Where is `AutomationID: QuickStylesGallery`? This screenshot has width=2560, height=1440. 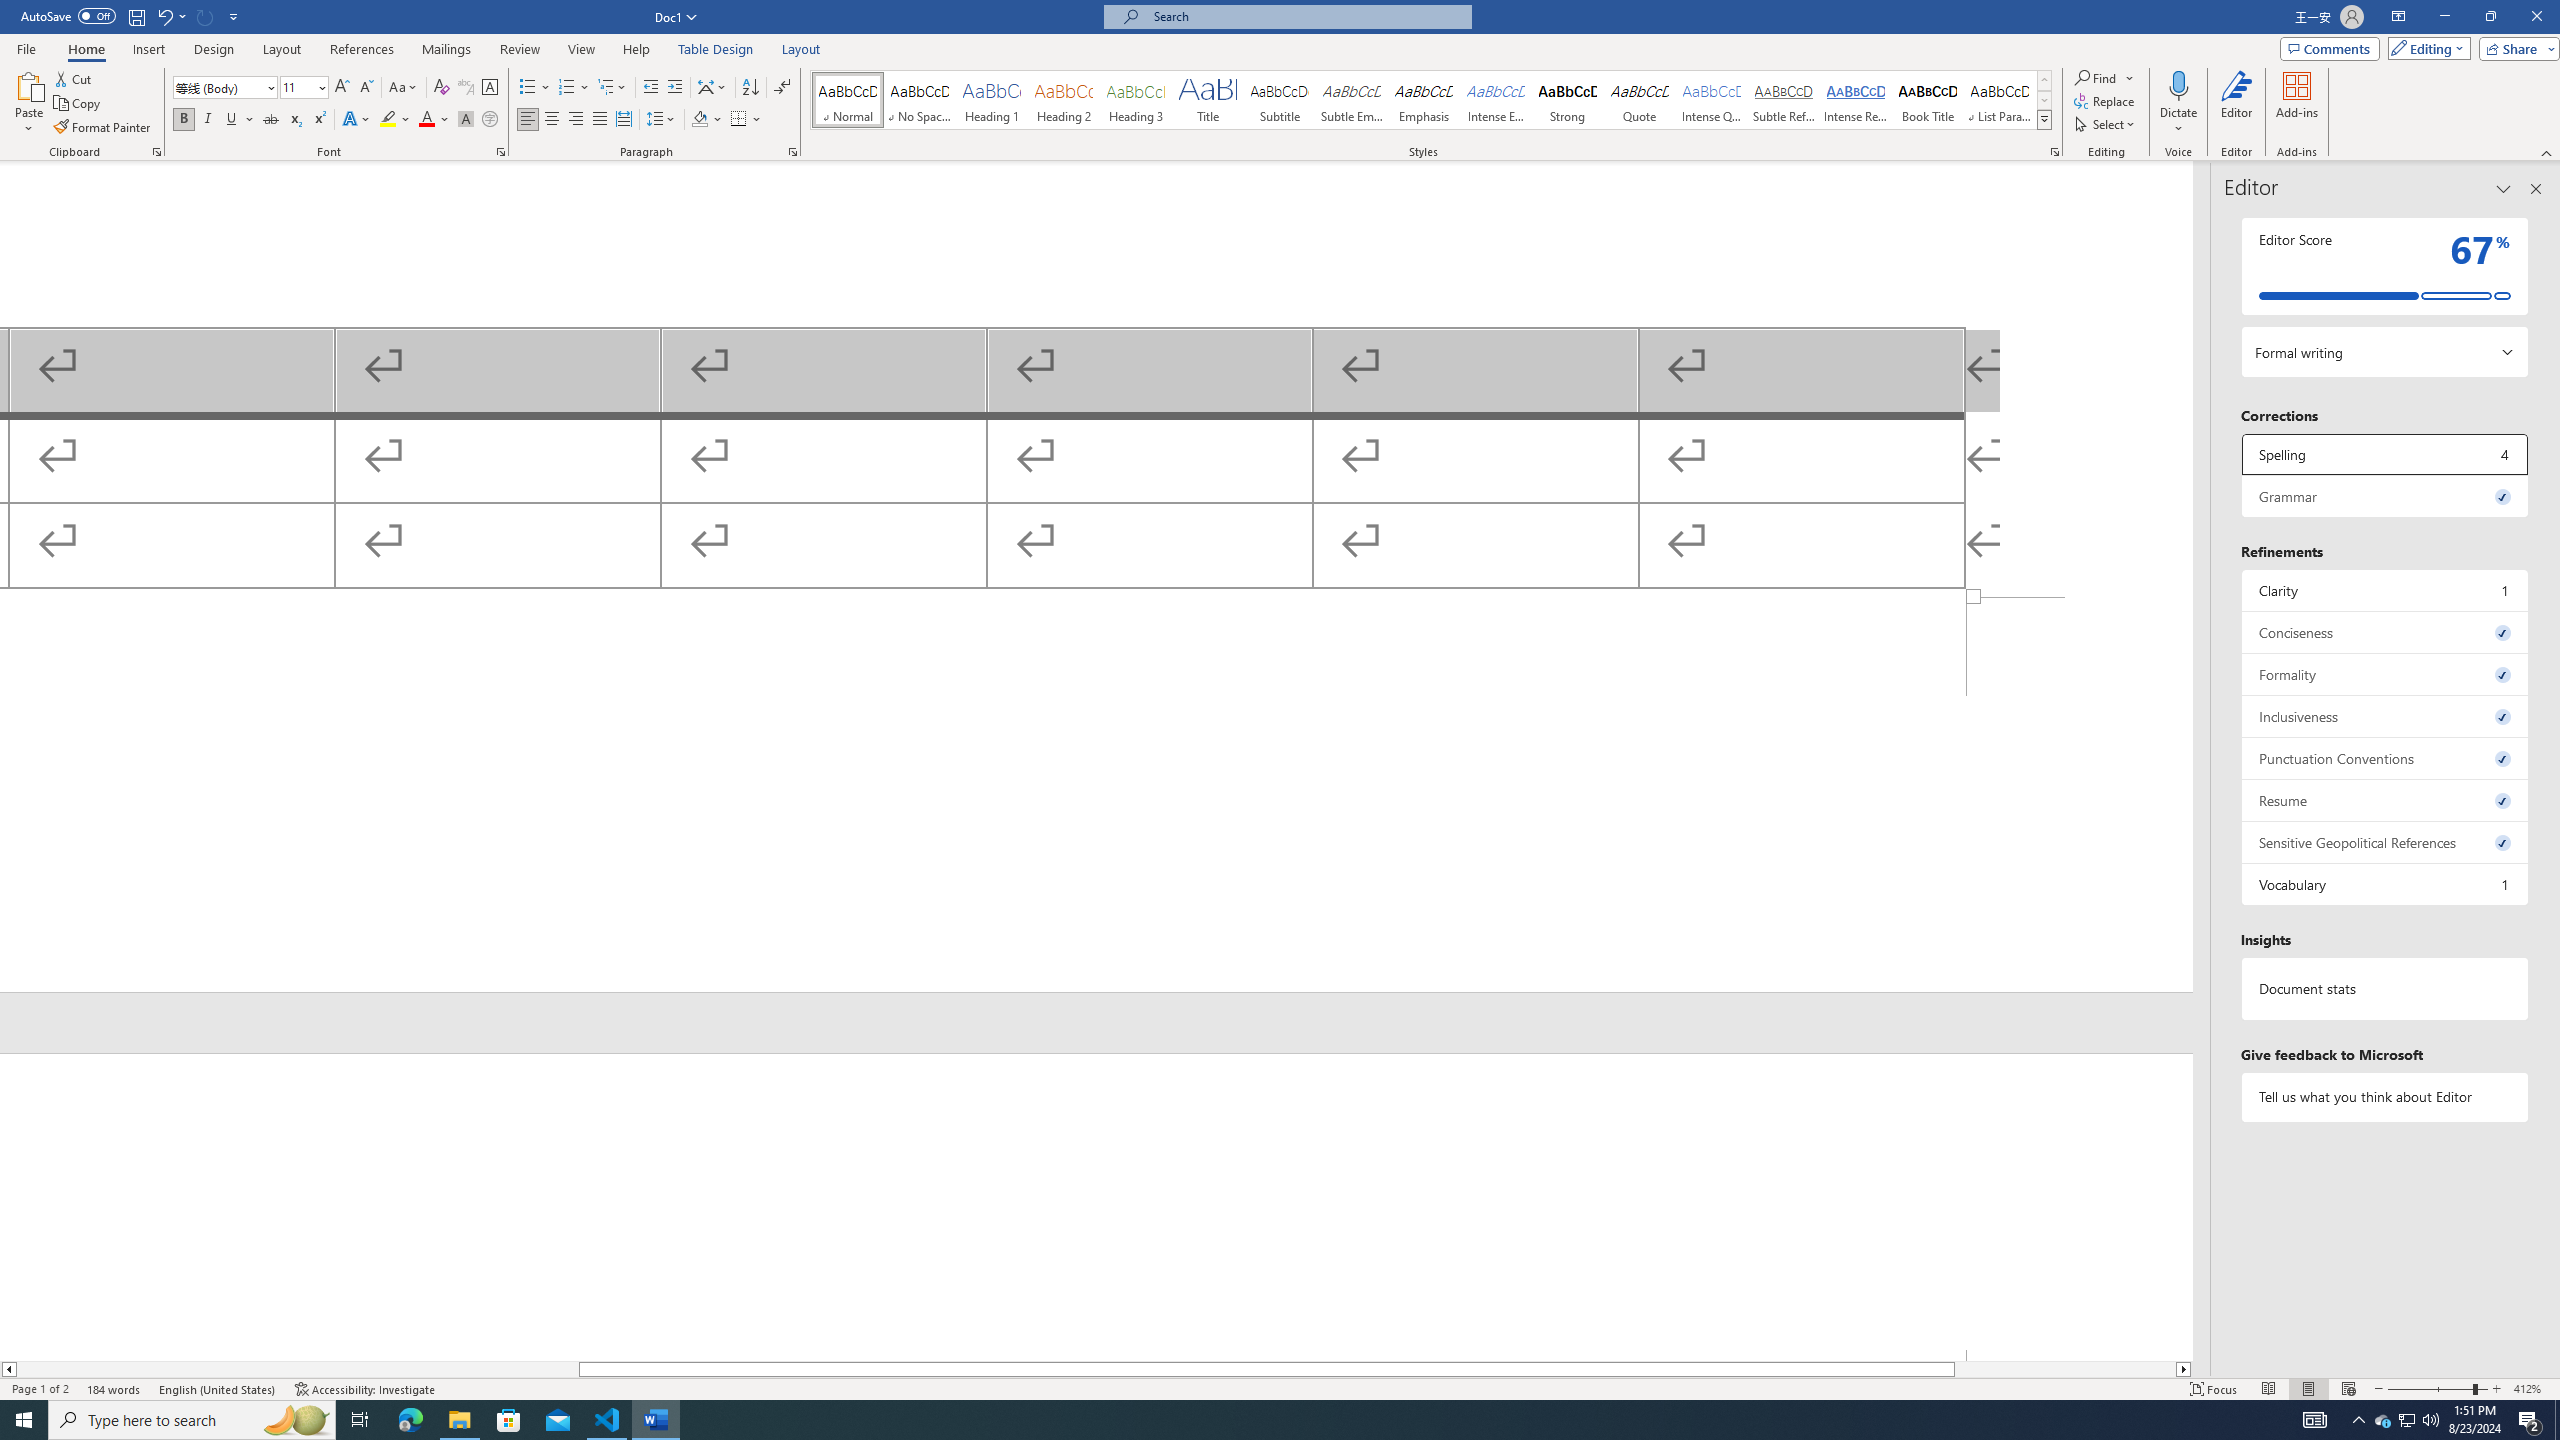 AutomationID: QuickStylesGallery is located at coordinates (1432, 100).